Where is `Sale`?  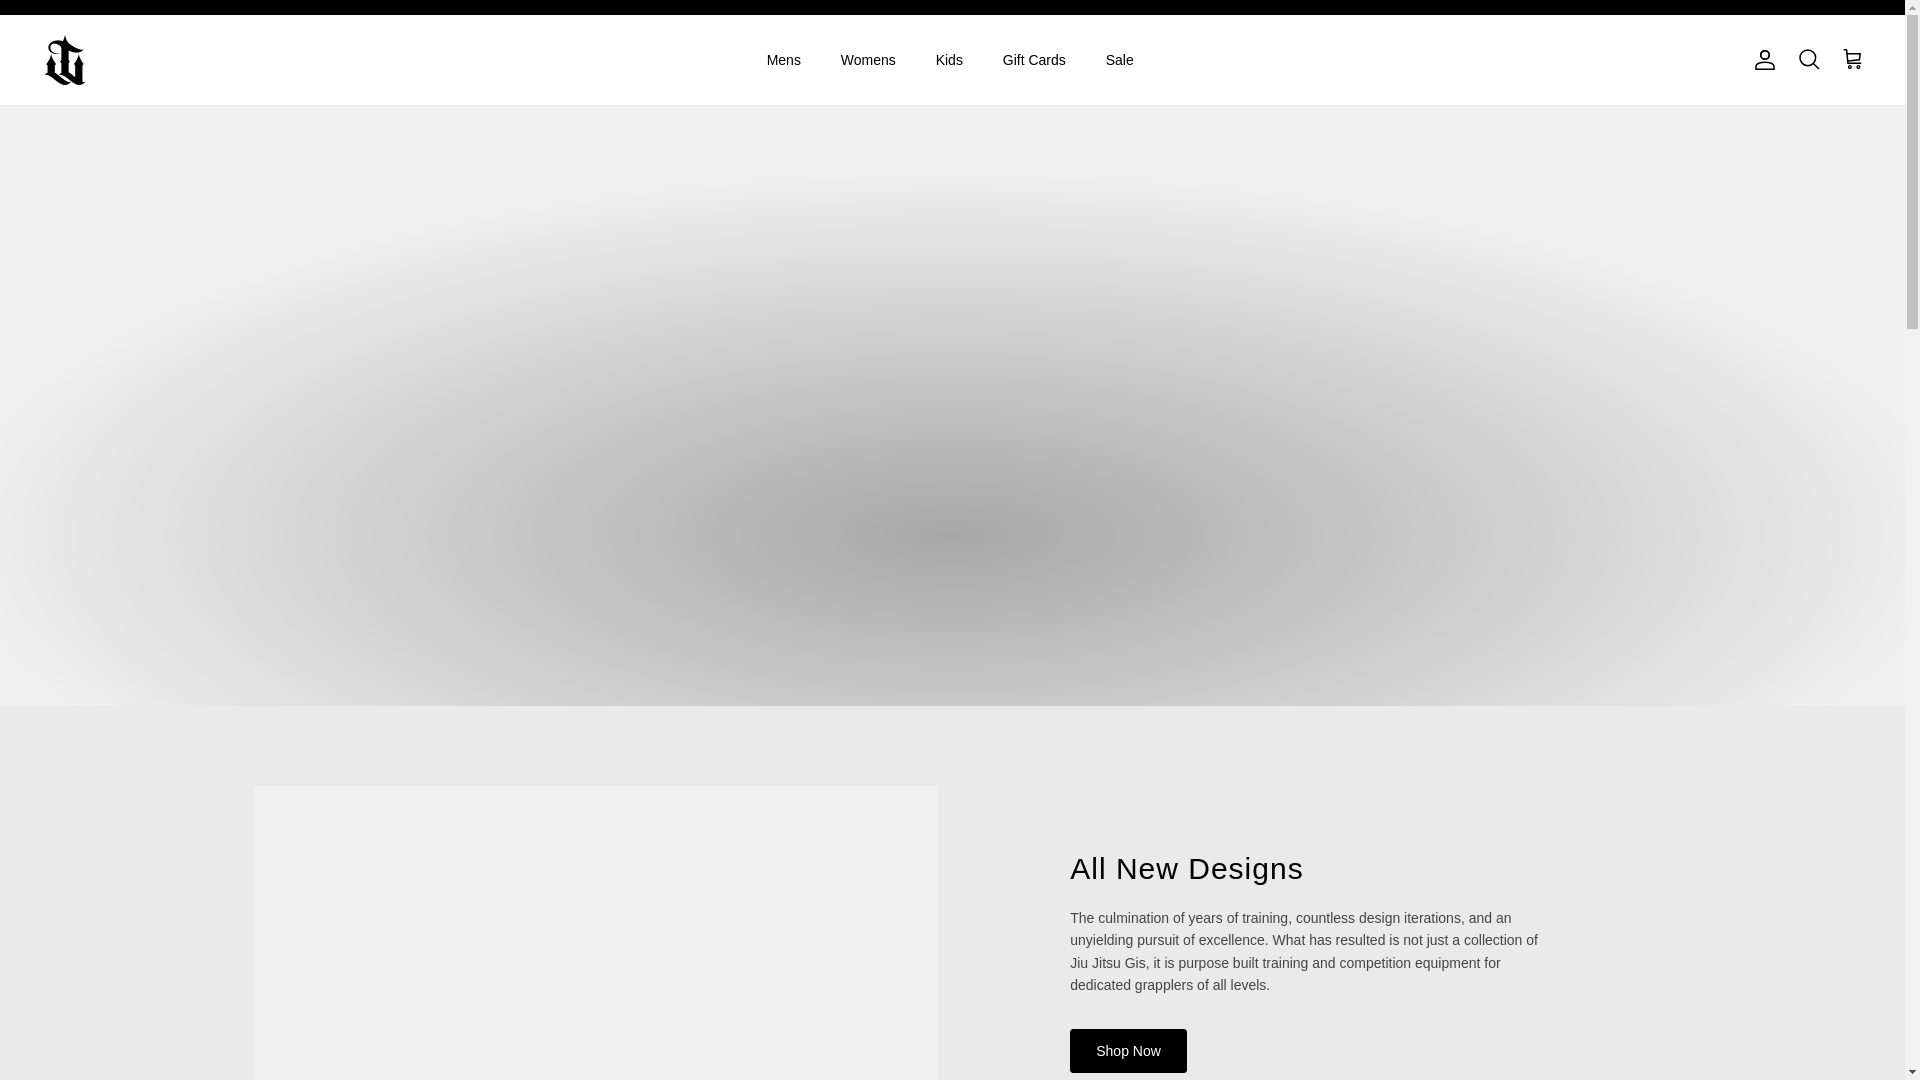 Sale is located at coordinates (1120, 60).